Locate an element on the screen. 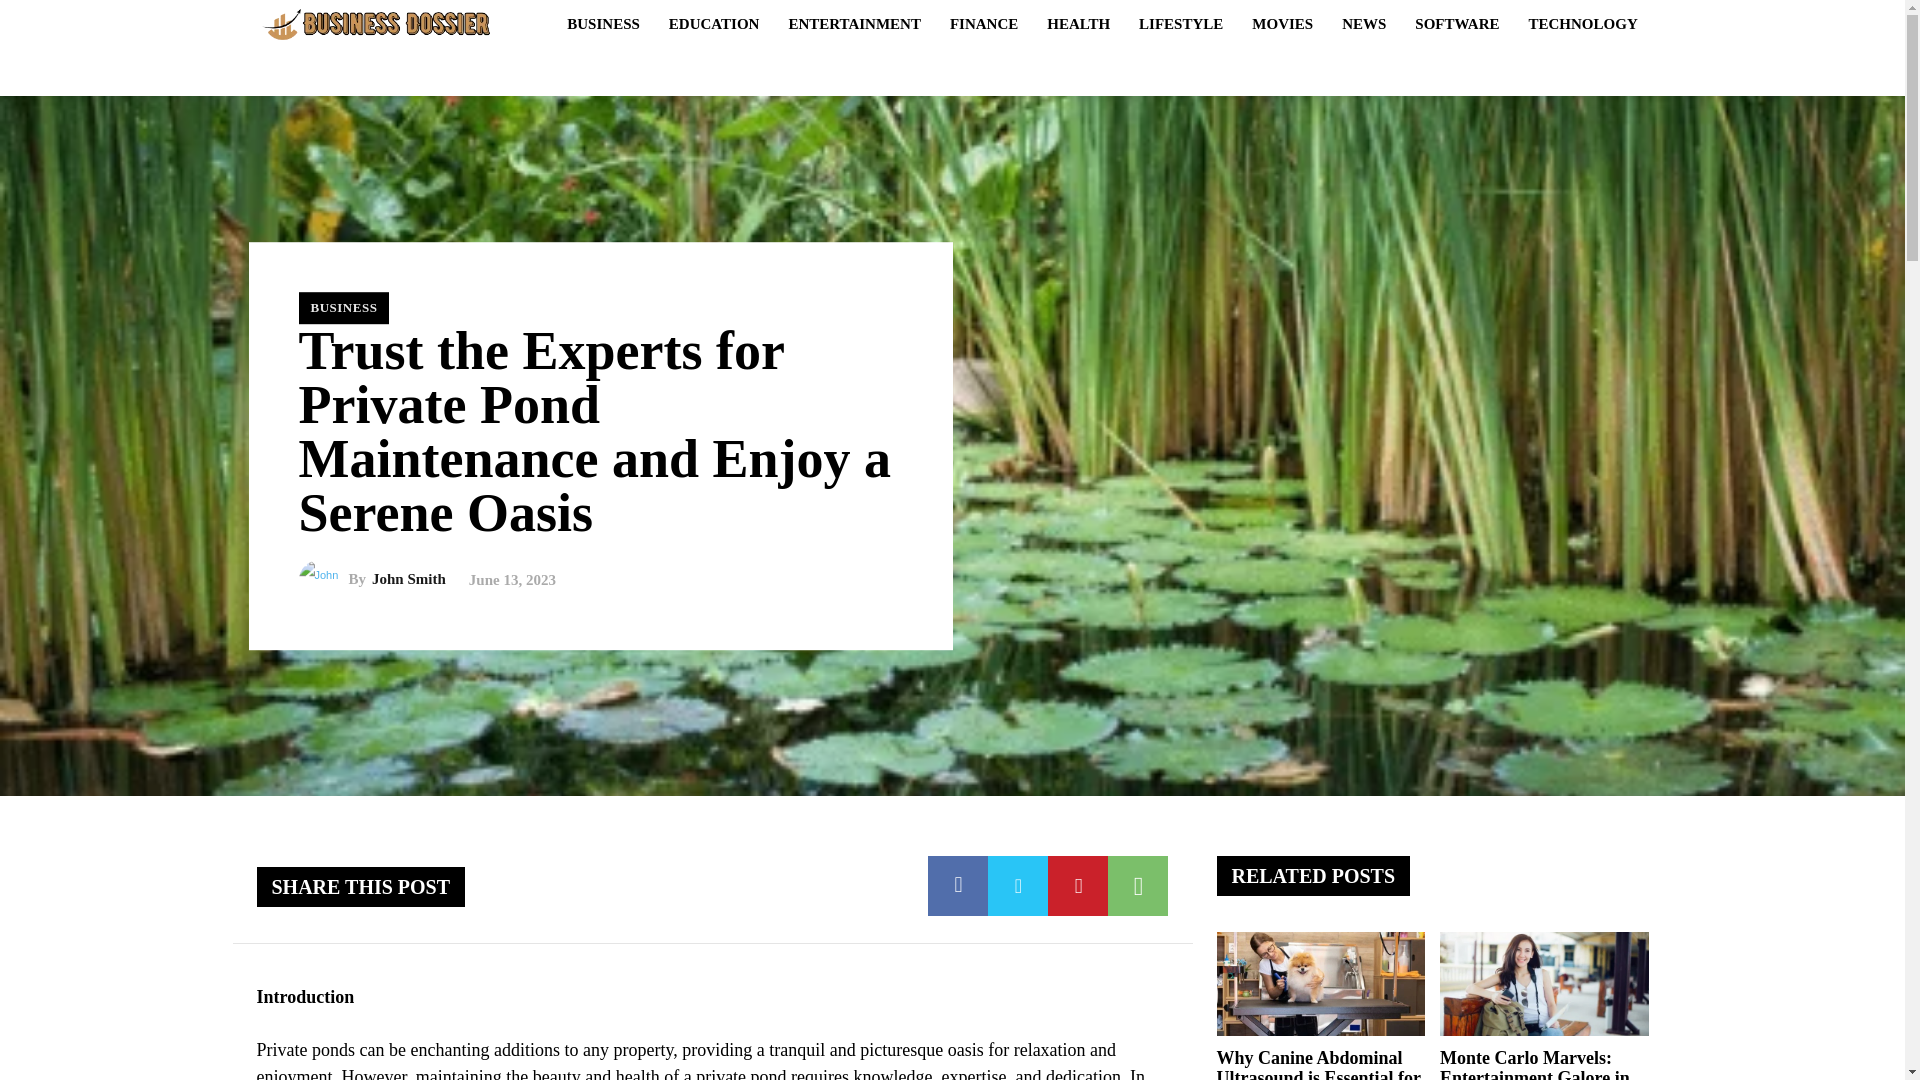 The height and width of the screenshot is (1080, 1920). WhatsApp is located at coordinates (1137, 886).